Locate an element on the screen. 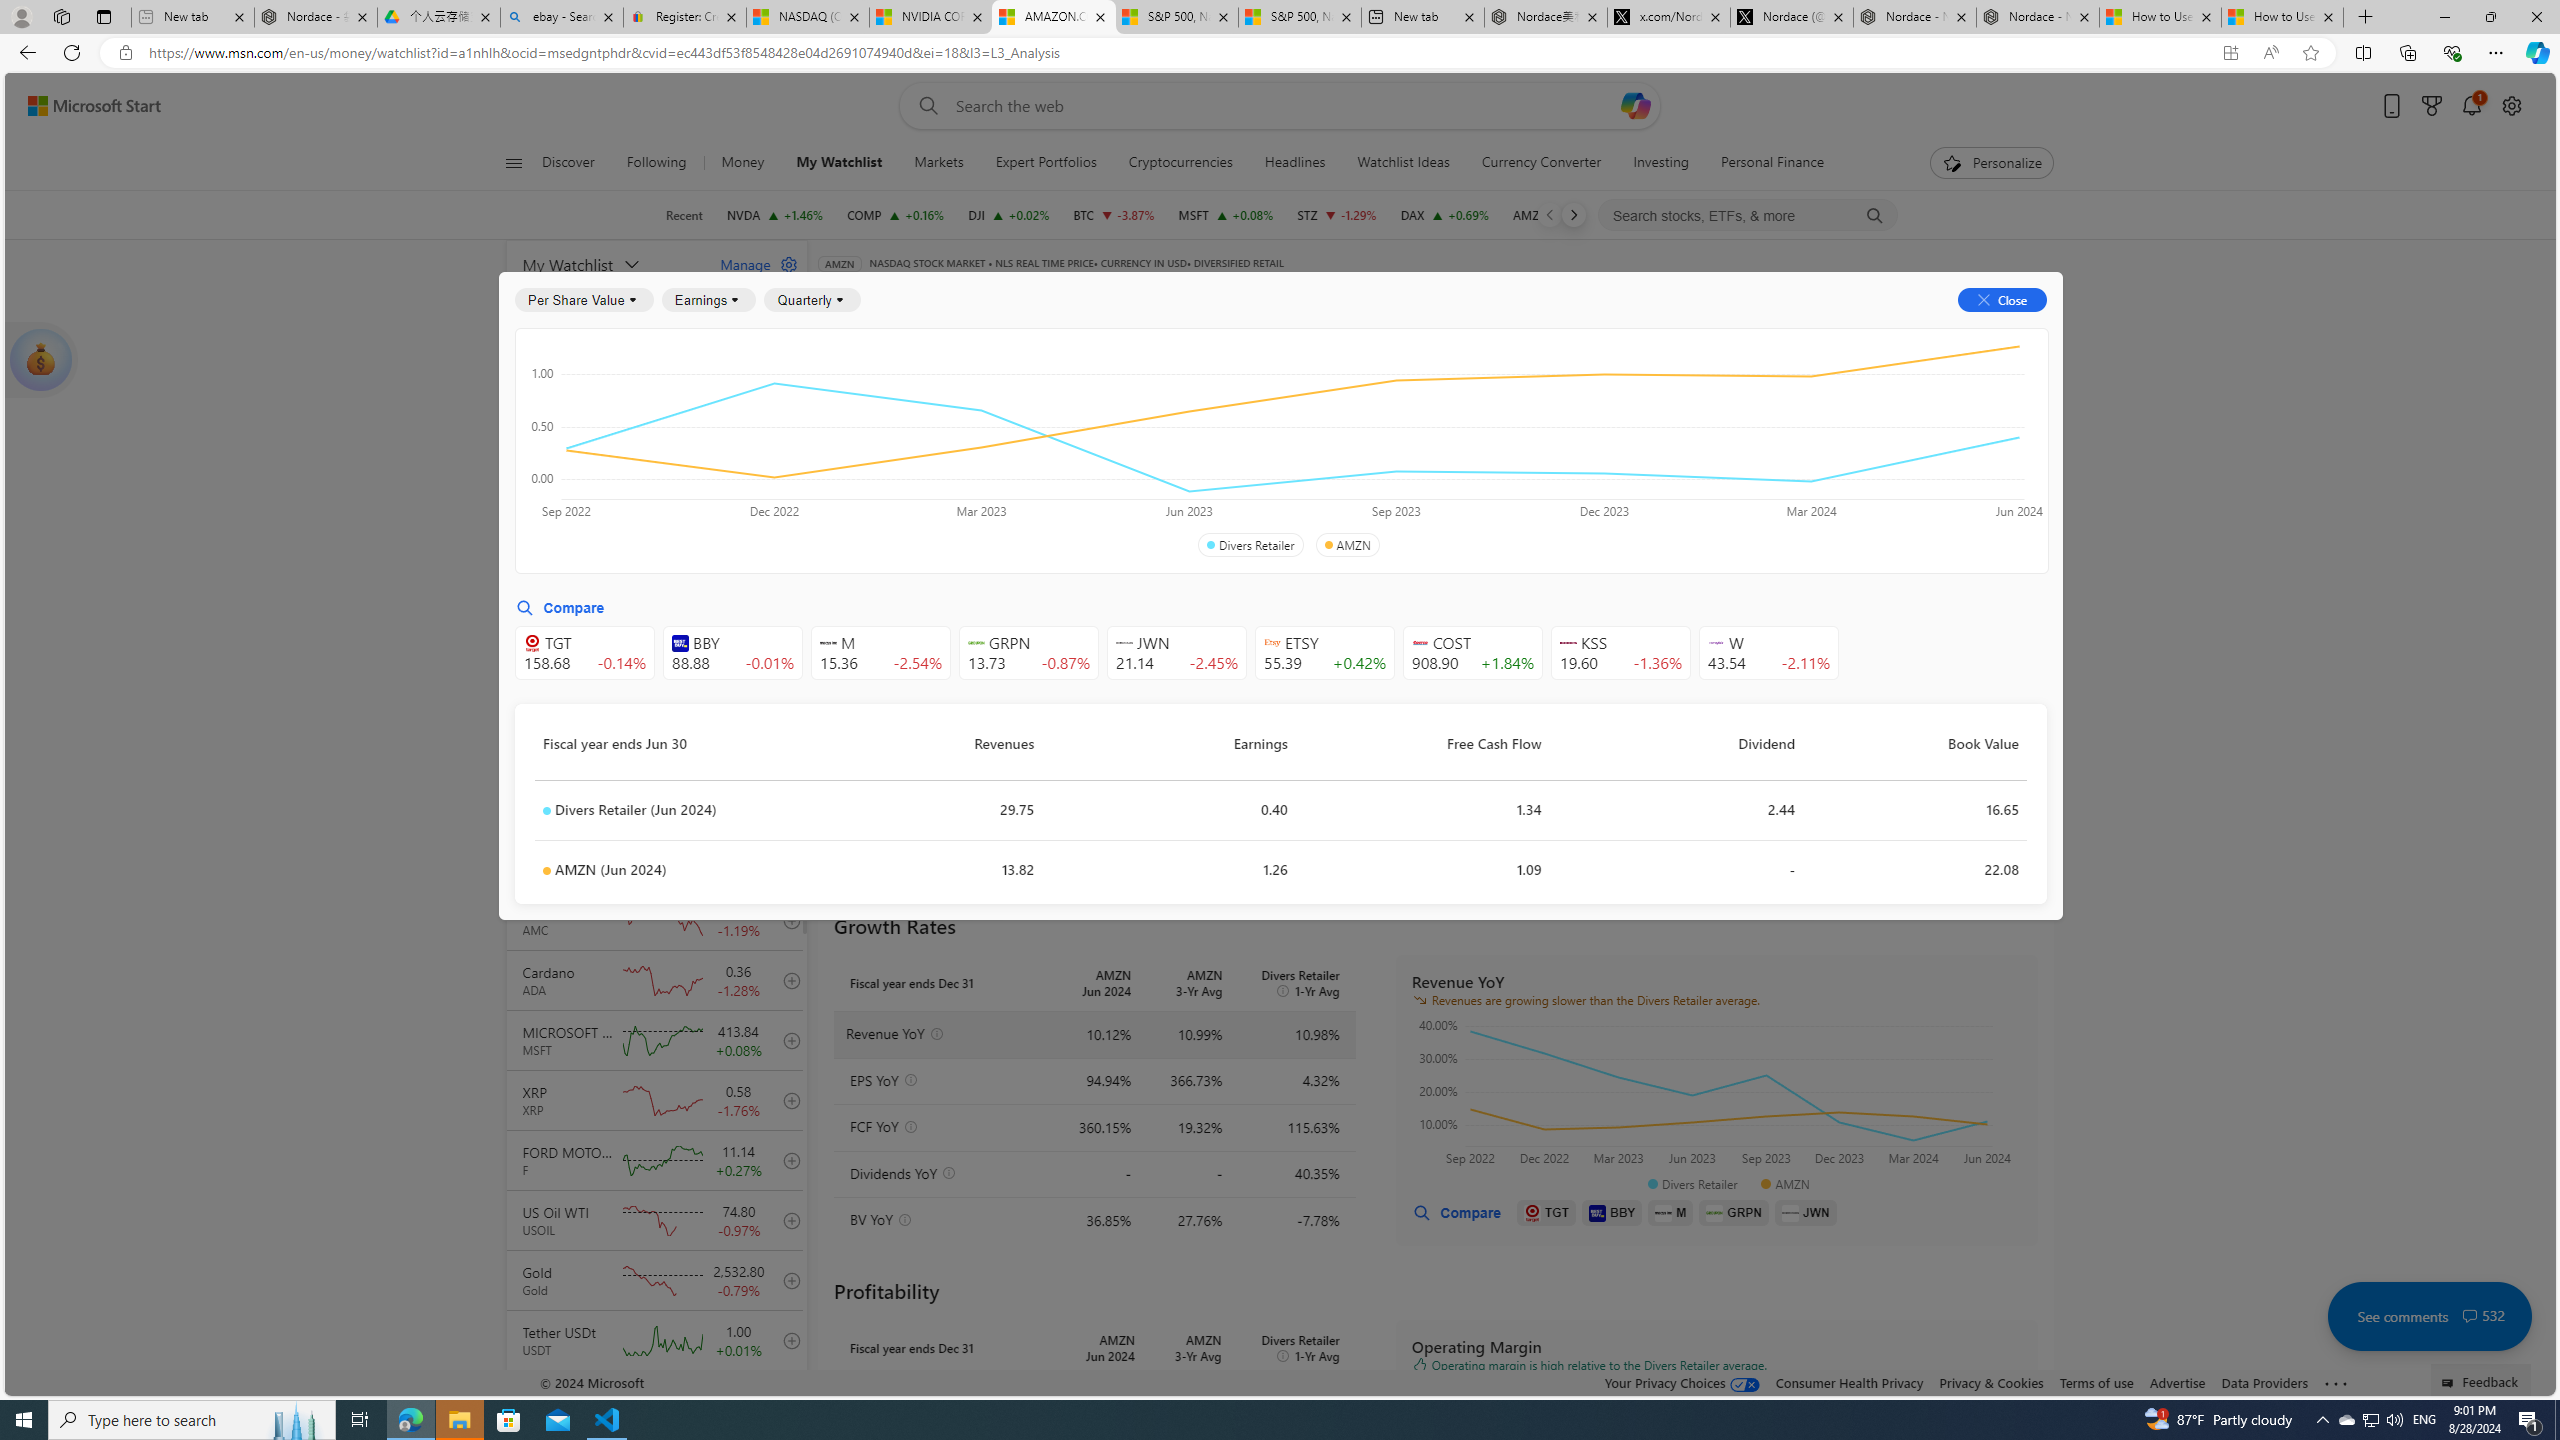 The height and width of the screenshot is (1440, 2560). x.com/NordaceOfficial is located at coordinates (1669, 17).